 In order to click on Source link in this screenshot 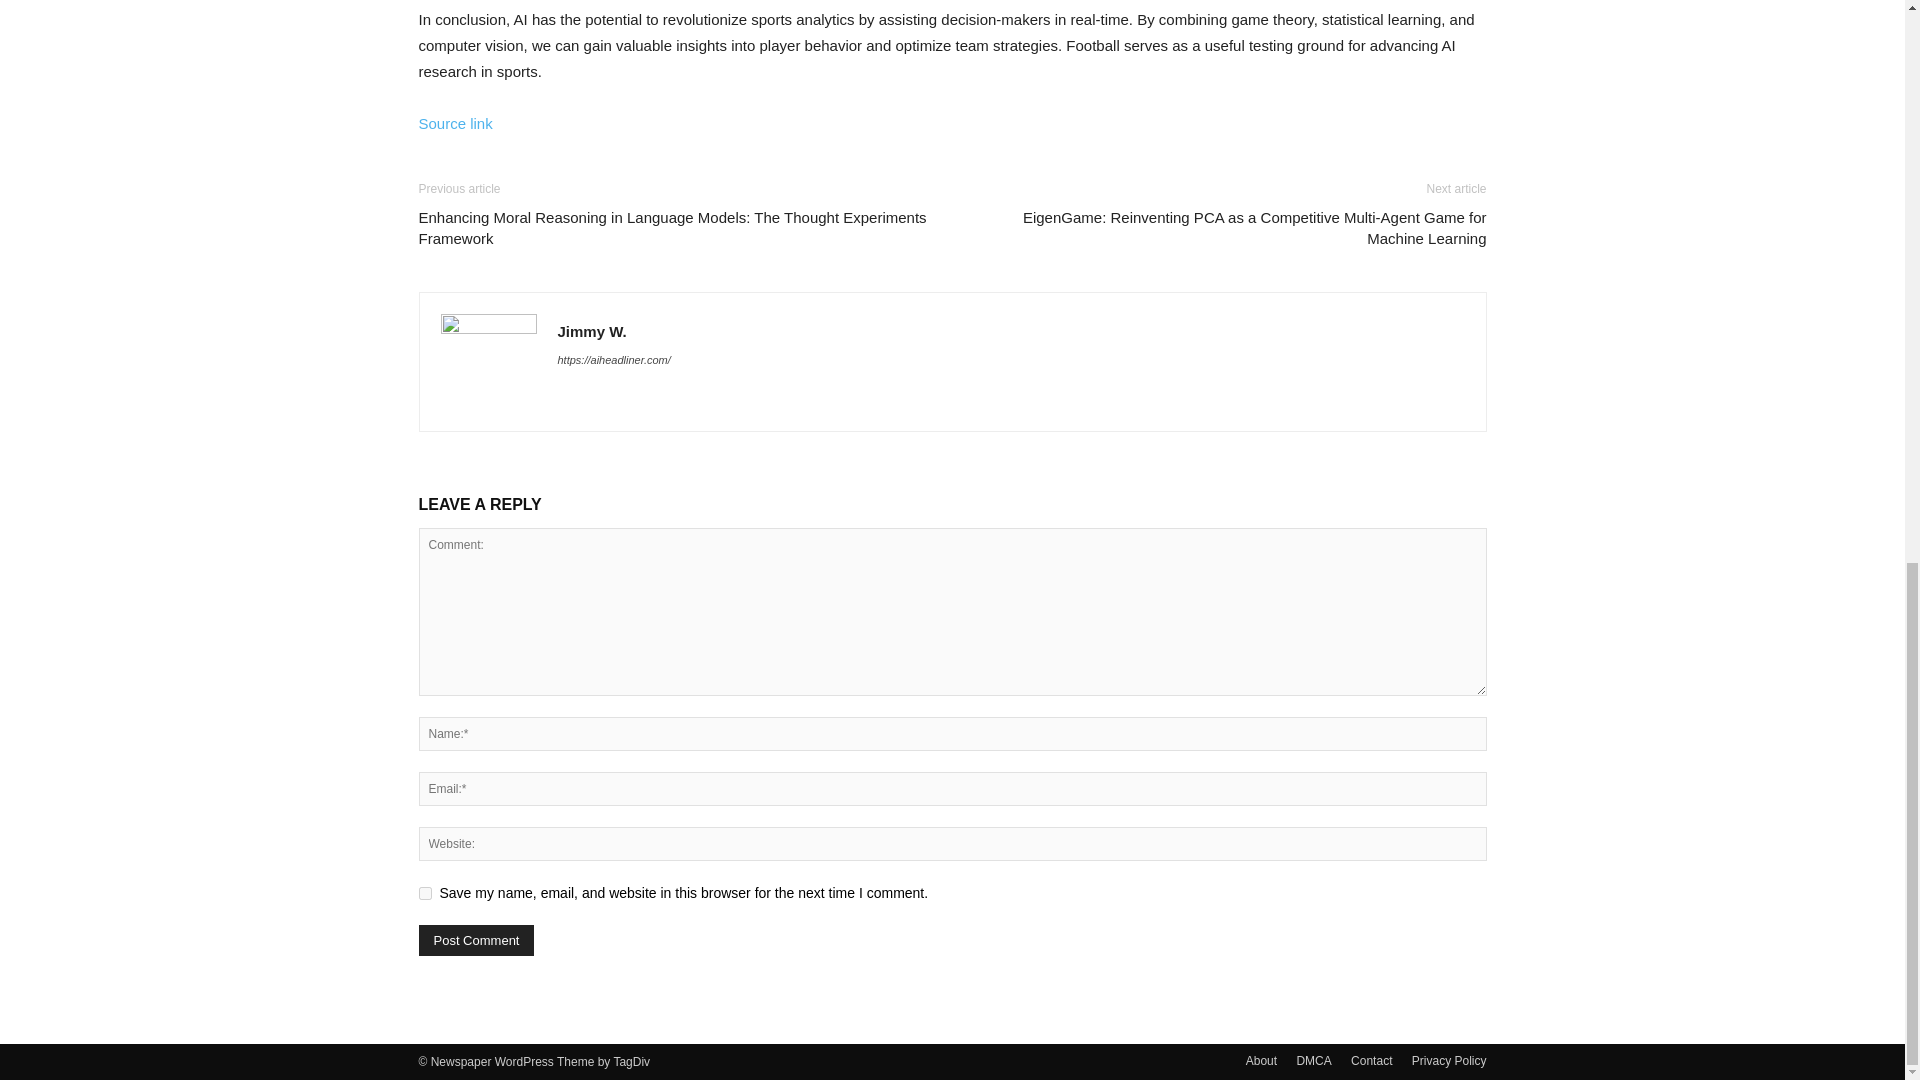, I will do `click(454, 122)`.